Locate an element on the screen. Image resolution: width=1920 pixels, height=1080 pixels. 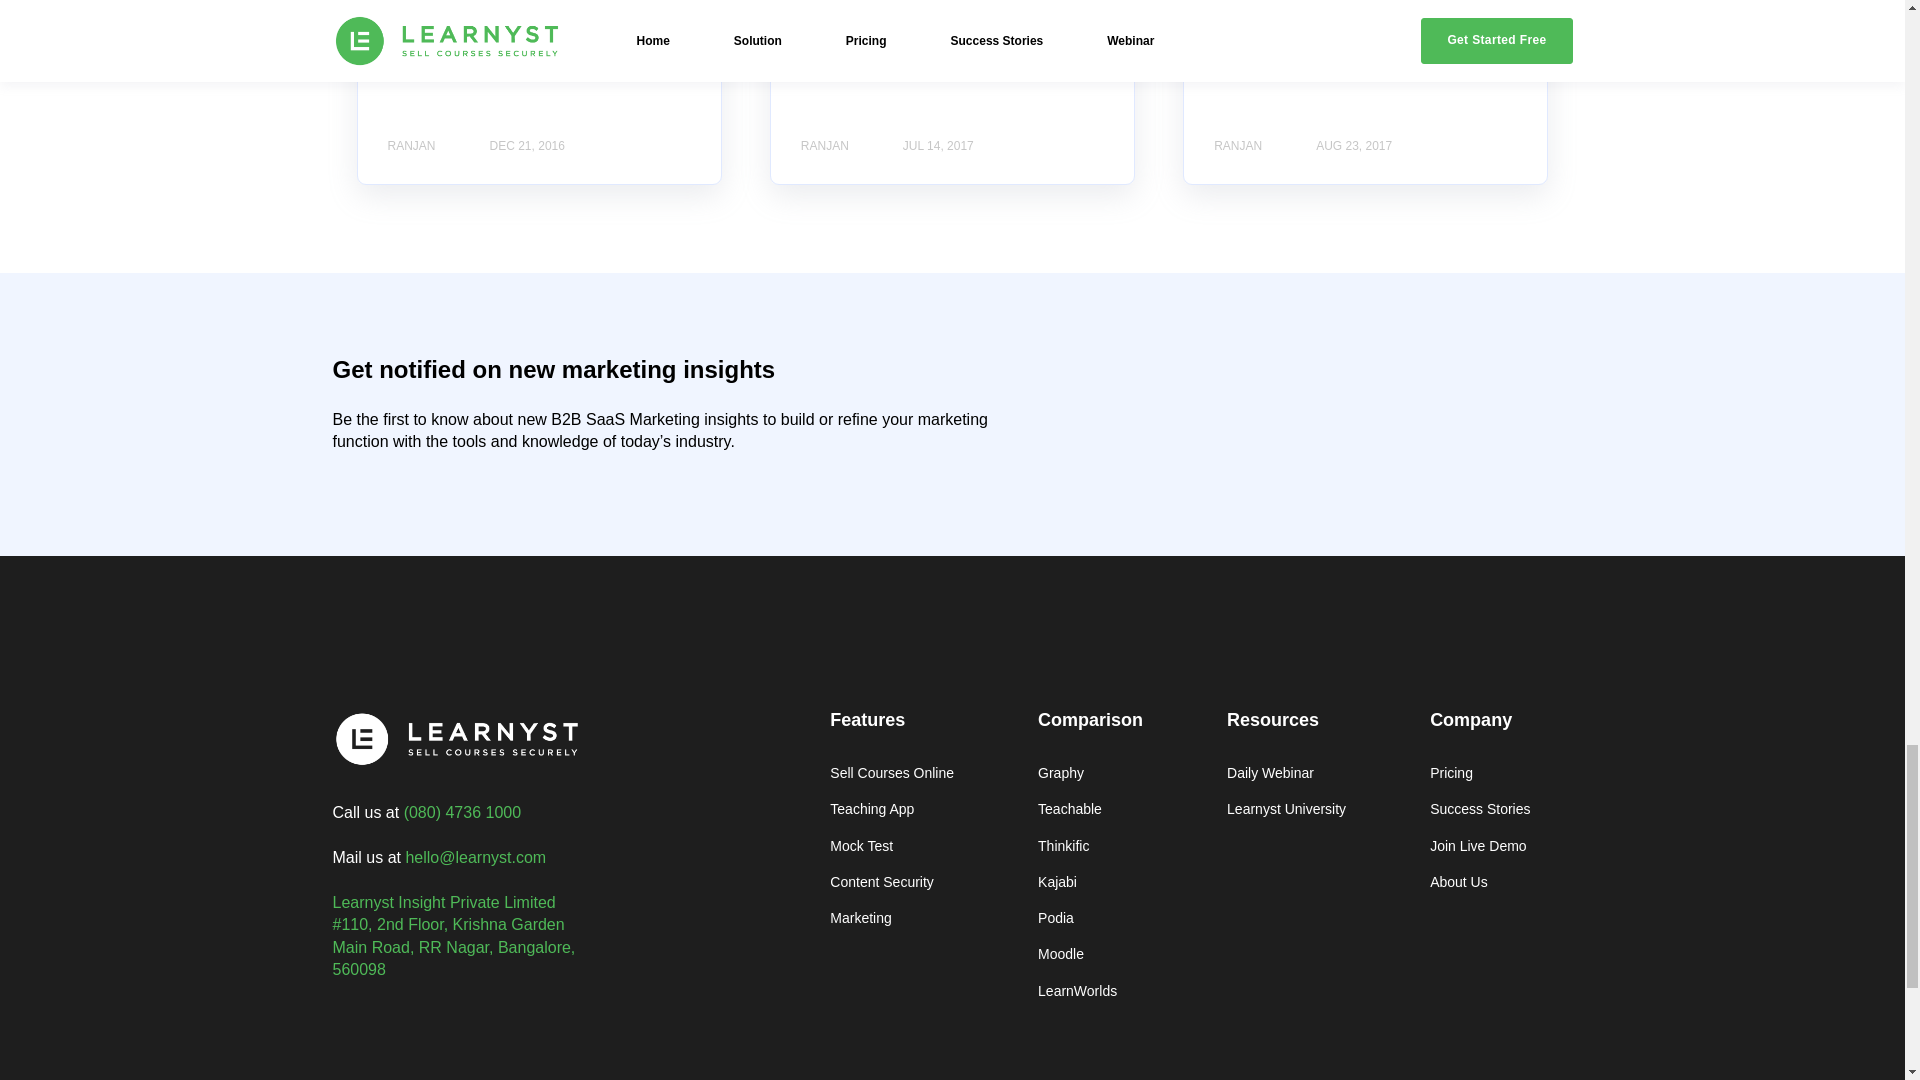
Content Security is located at coordinates (892, 882).